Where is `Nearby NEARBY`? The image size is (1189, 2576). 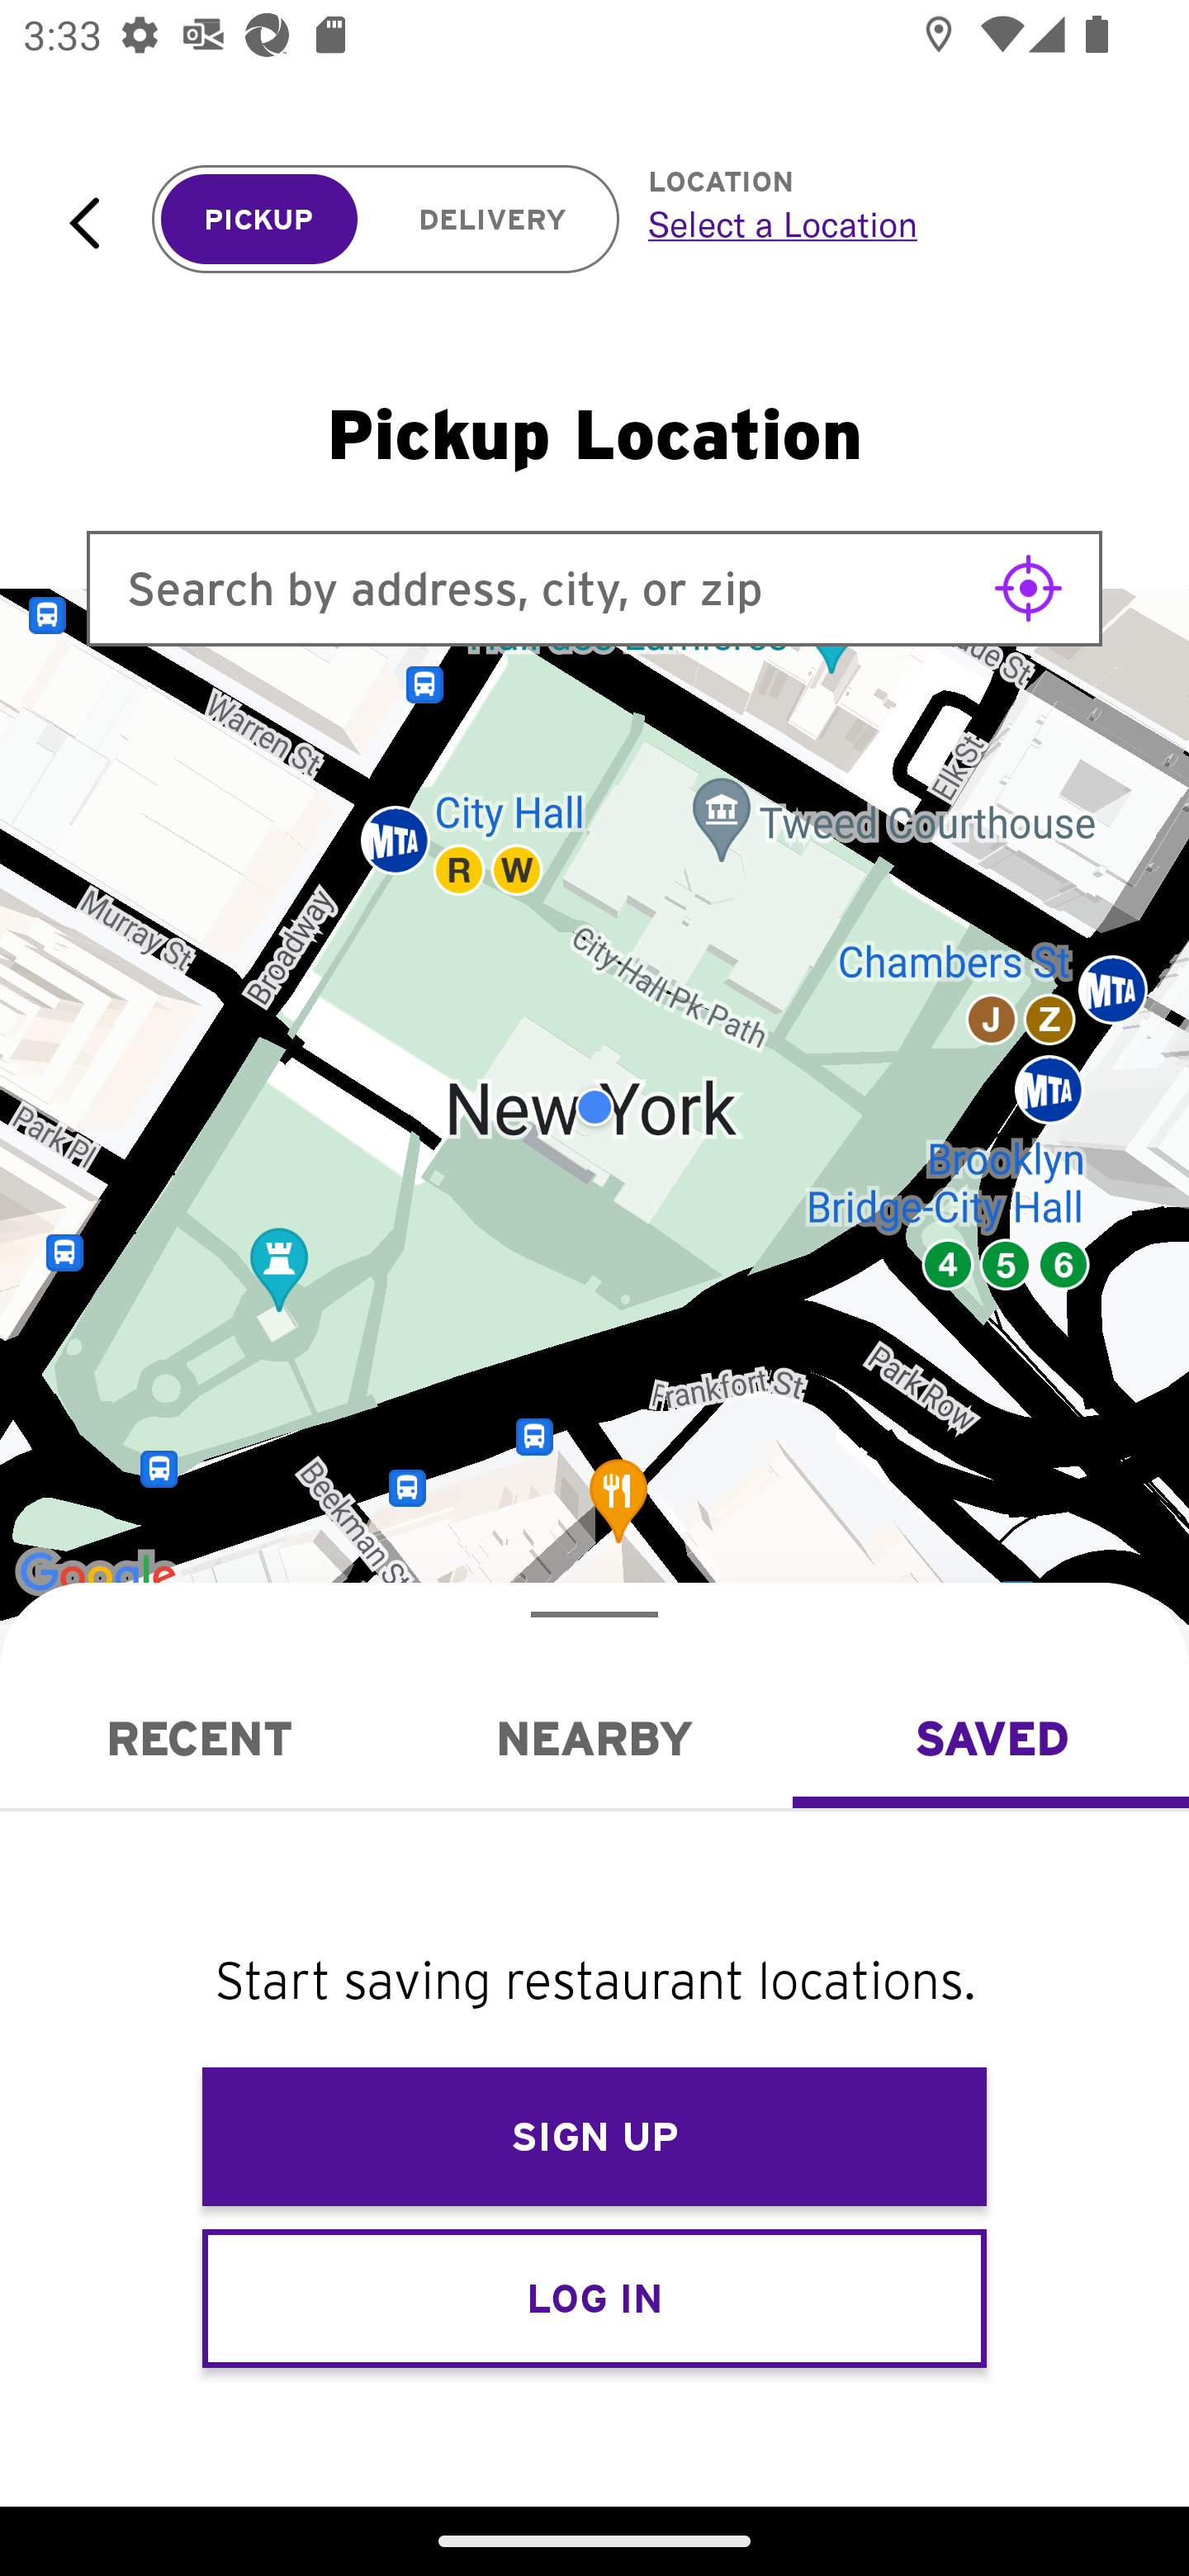 Nearby NEARBY is located at coordinates (594, 1739).